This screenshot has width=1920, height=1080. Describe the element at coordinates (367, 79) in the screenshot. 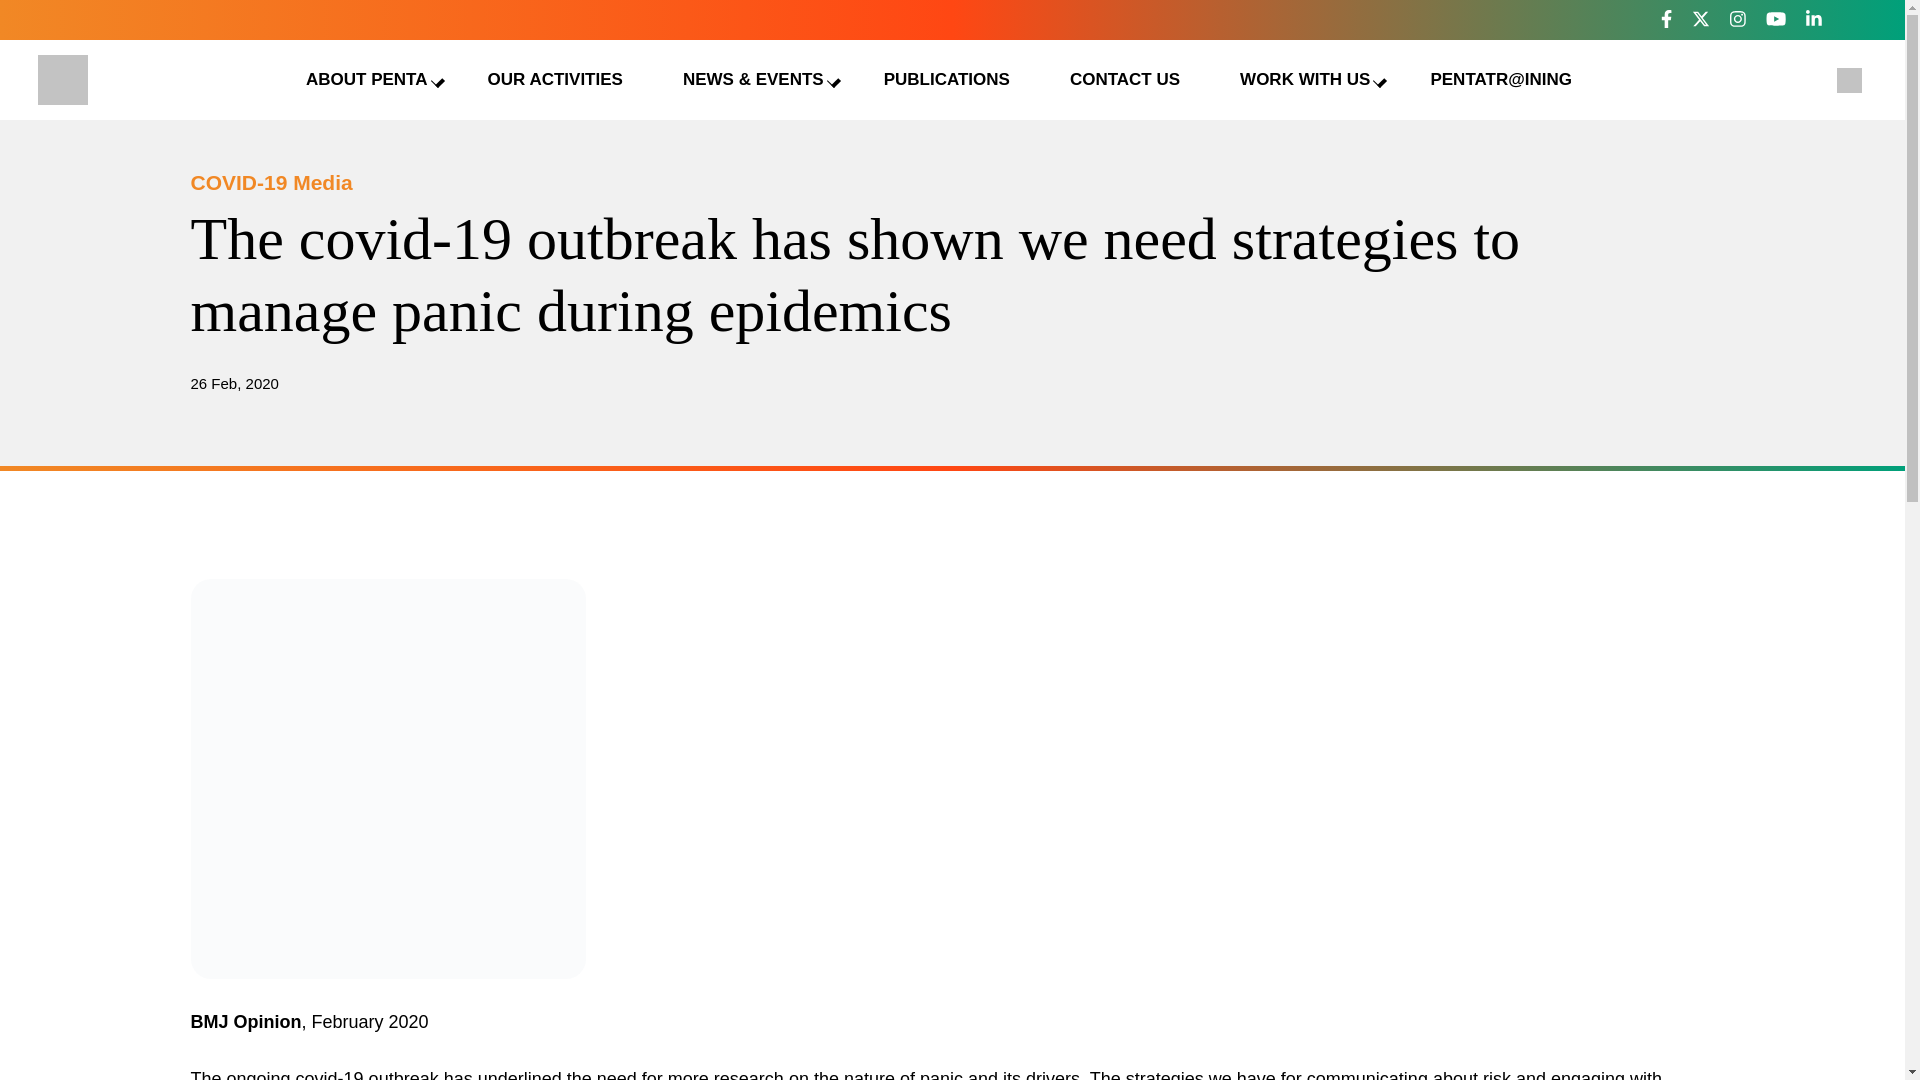

I see `ABOUT PENTA` at that location.